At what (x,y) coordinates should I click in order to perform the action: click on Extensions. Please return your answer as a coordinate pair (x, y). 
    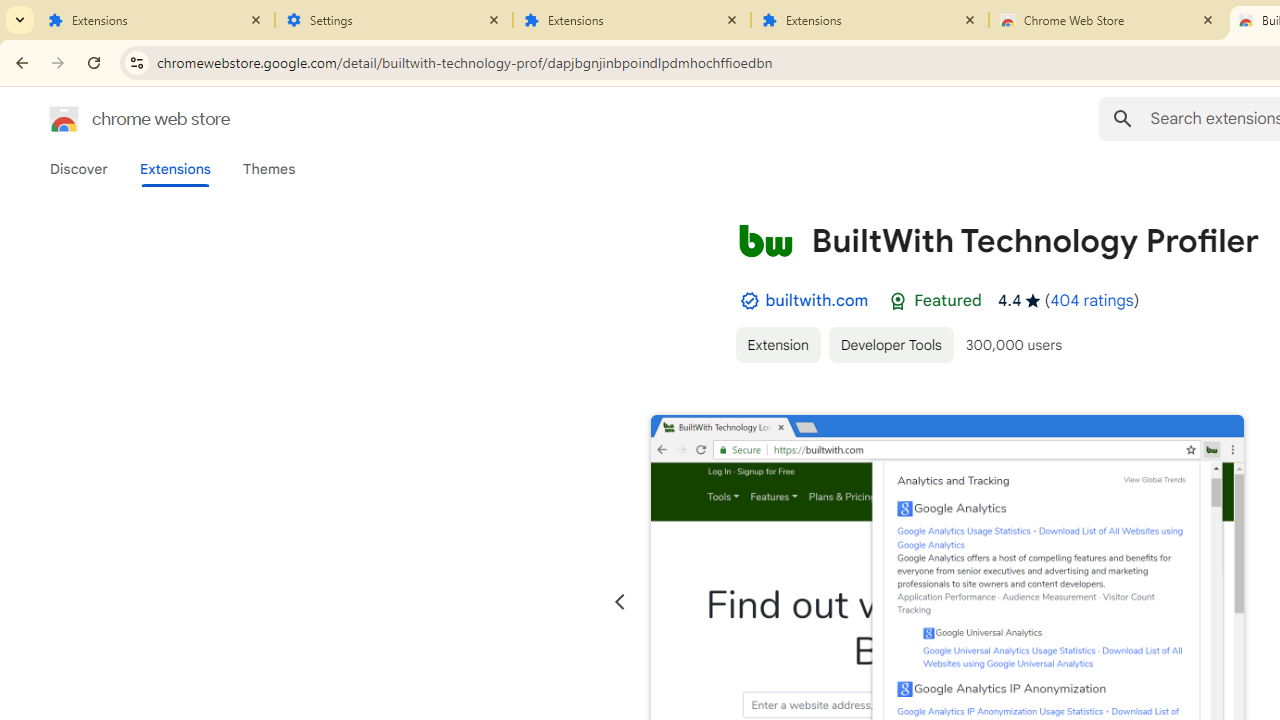
    Looking at the image, I should click on (632, 20).